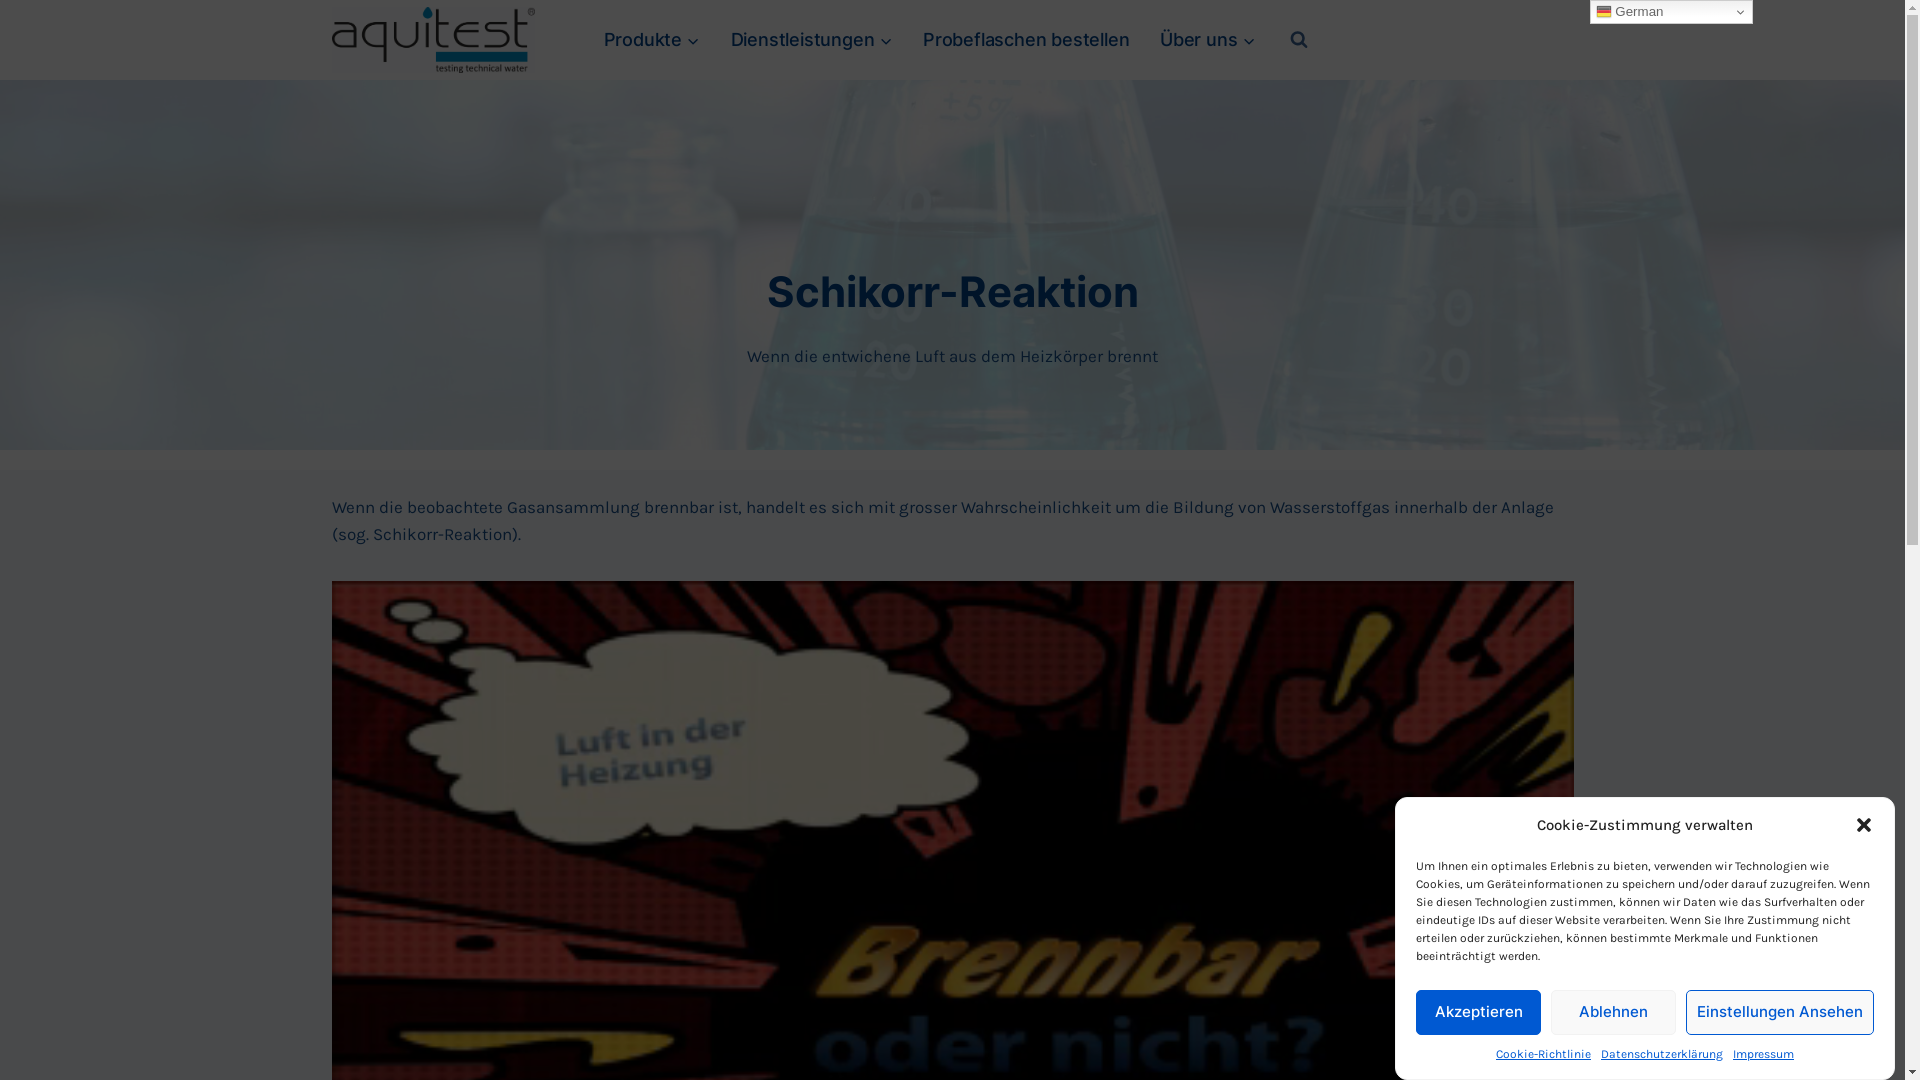  I want to click on Ablehnen, so click(1614, 1012).